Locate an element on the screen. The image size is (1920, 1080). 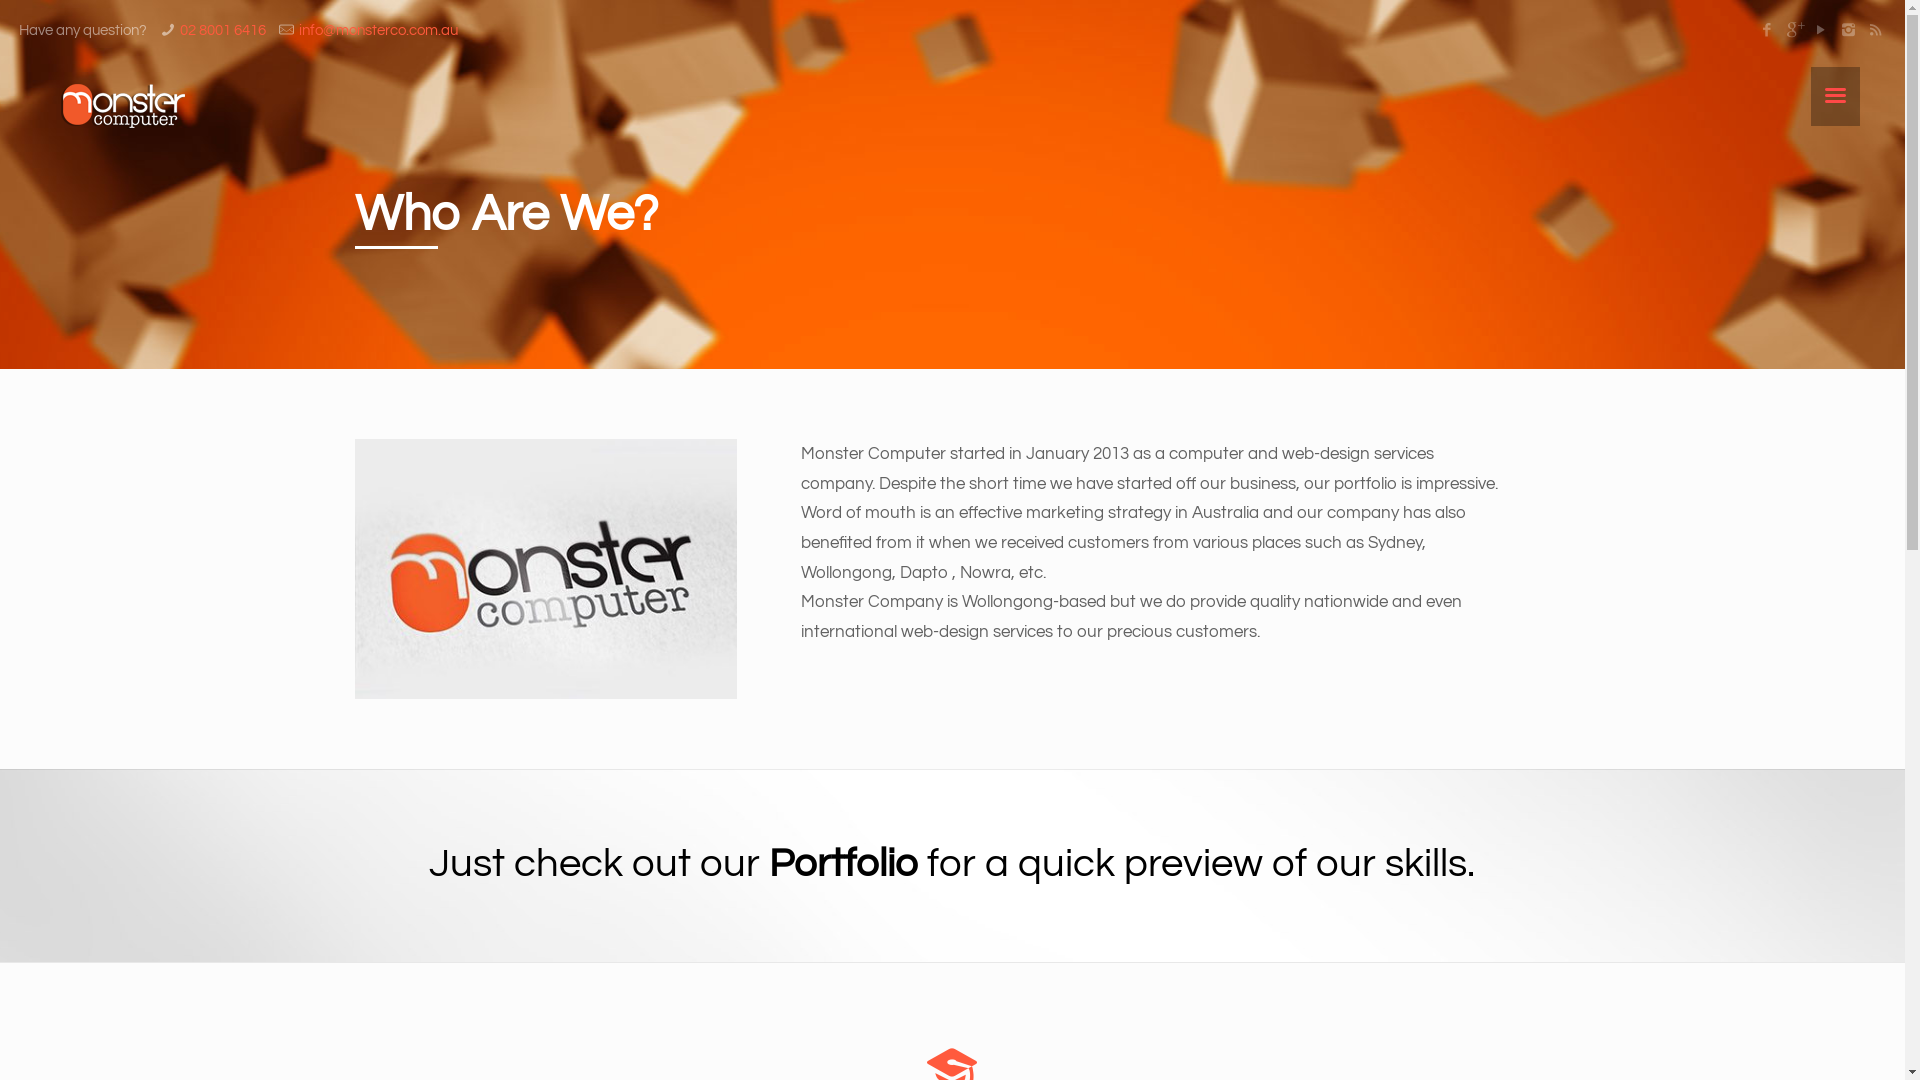
Monster Web Design is located at coordinates (124, 106).